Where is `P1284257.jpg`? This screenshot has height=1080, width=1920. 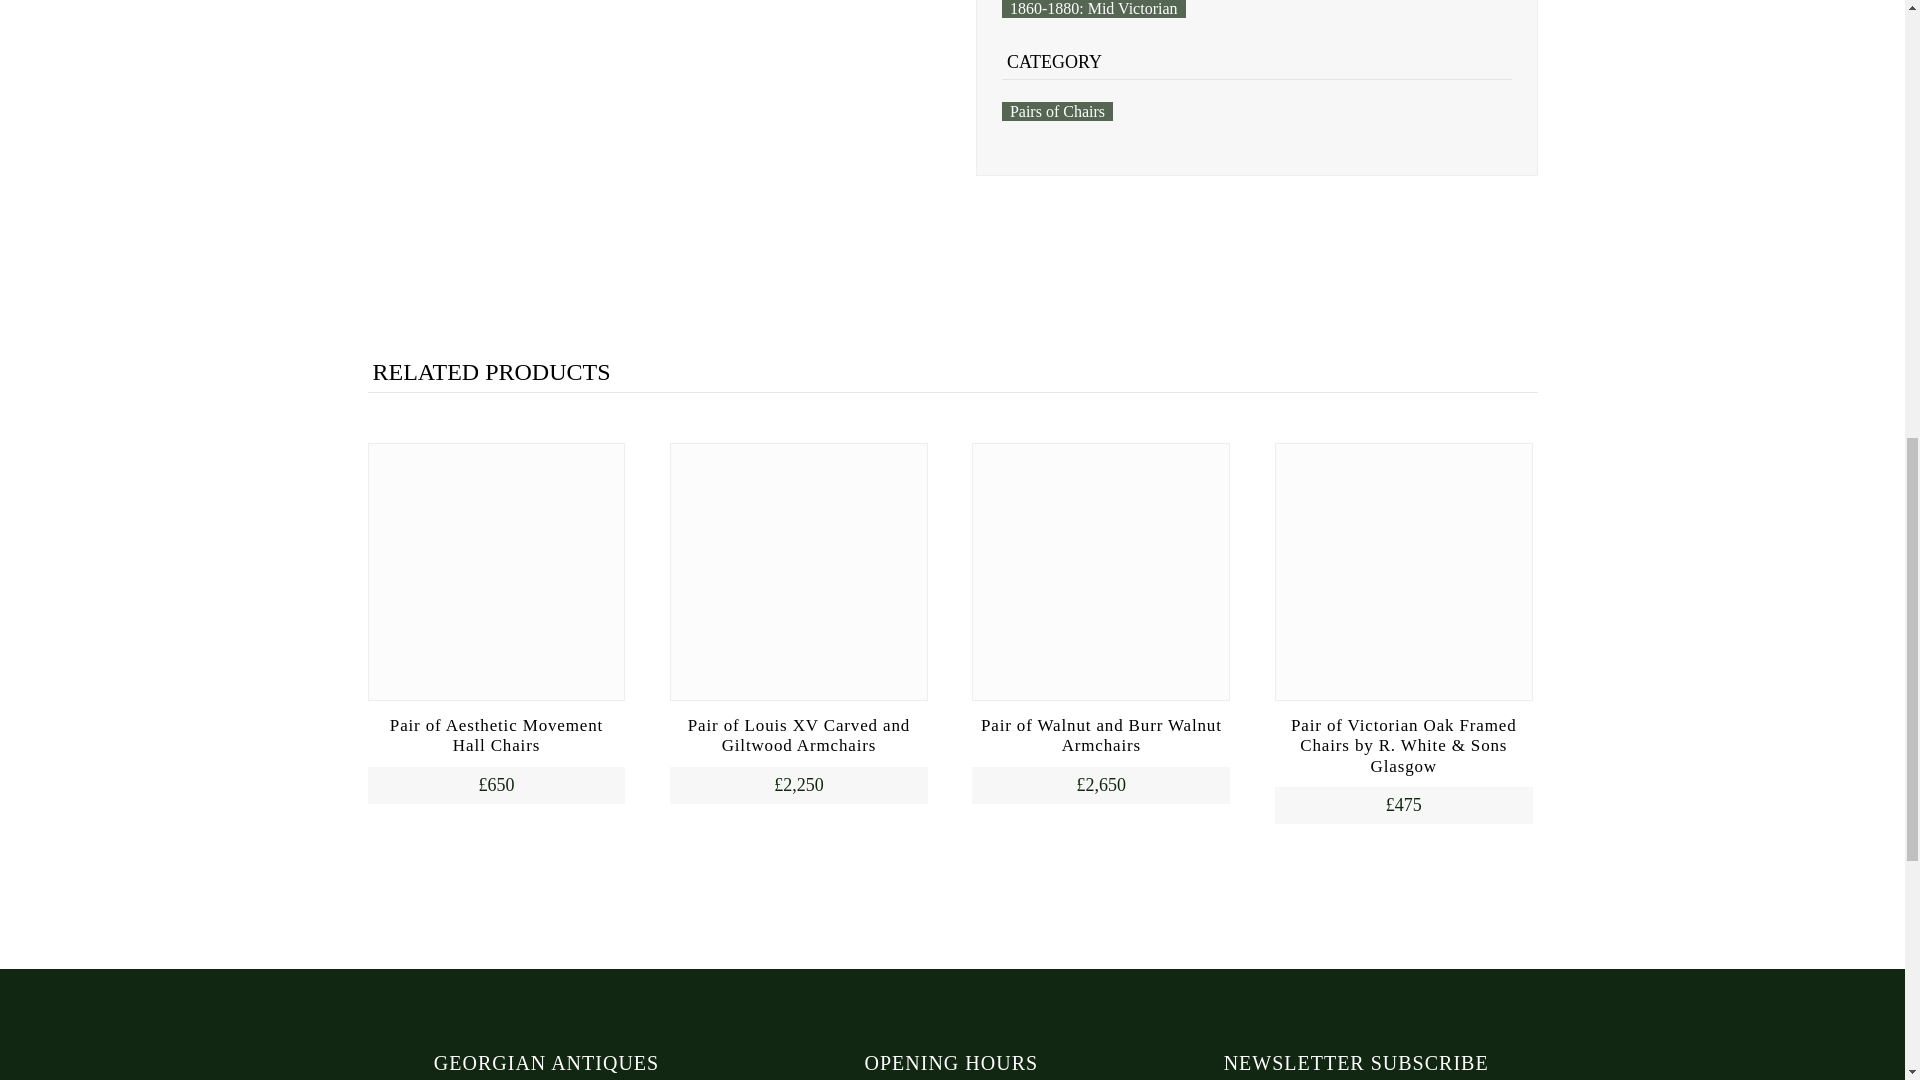 P1284257.jpg is located at coordinates (478, 219).